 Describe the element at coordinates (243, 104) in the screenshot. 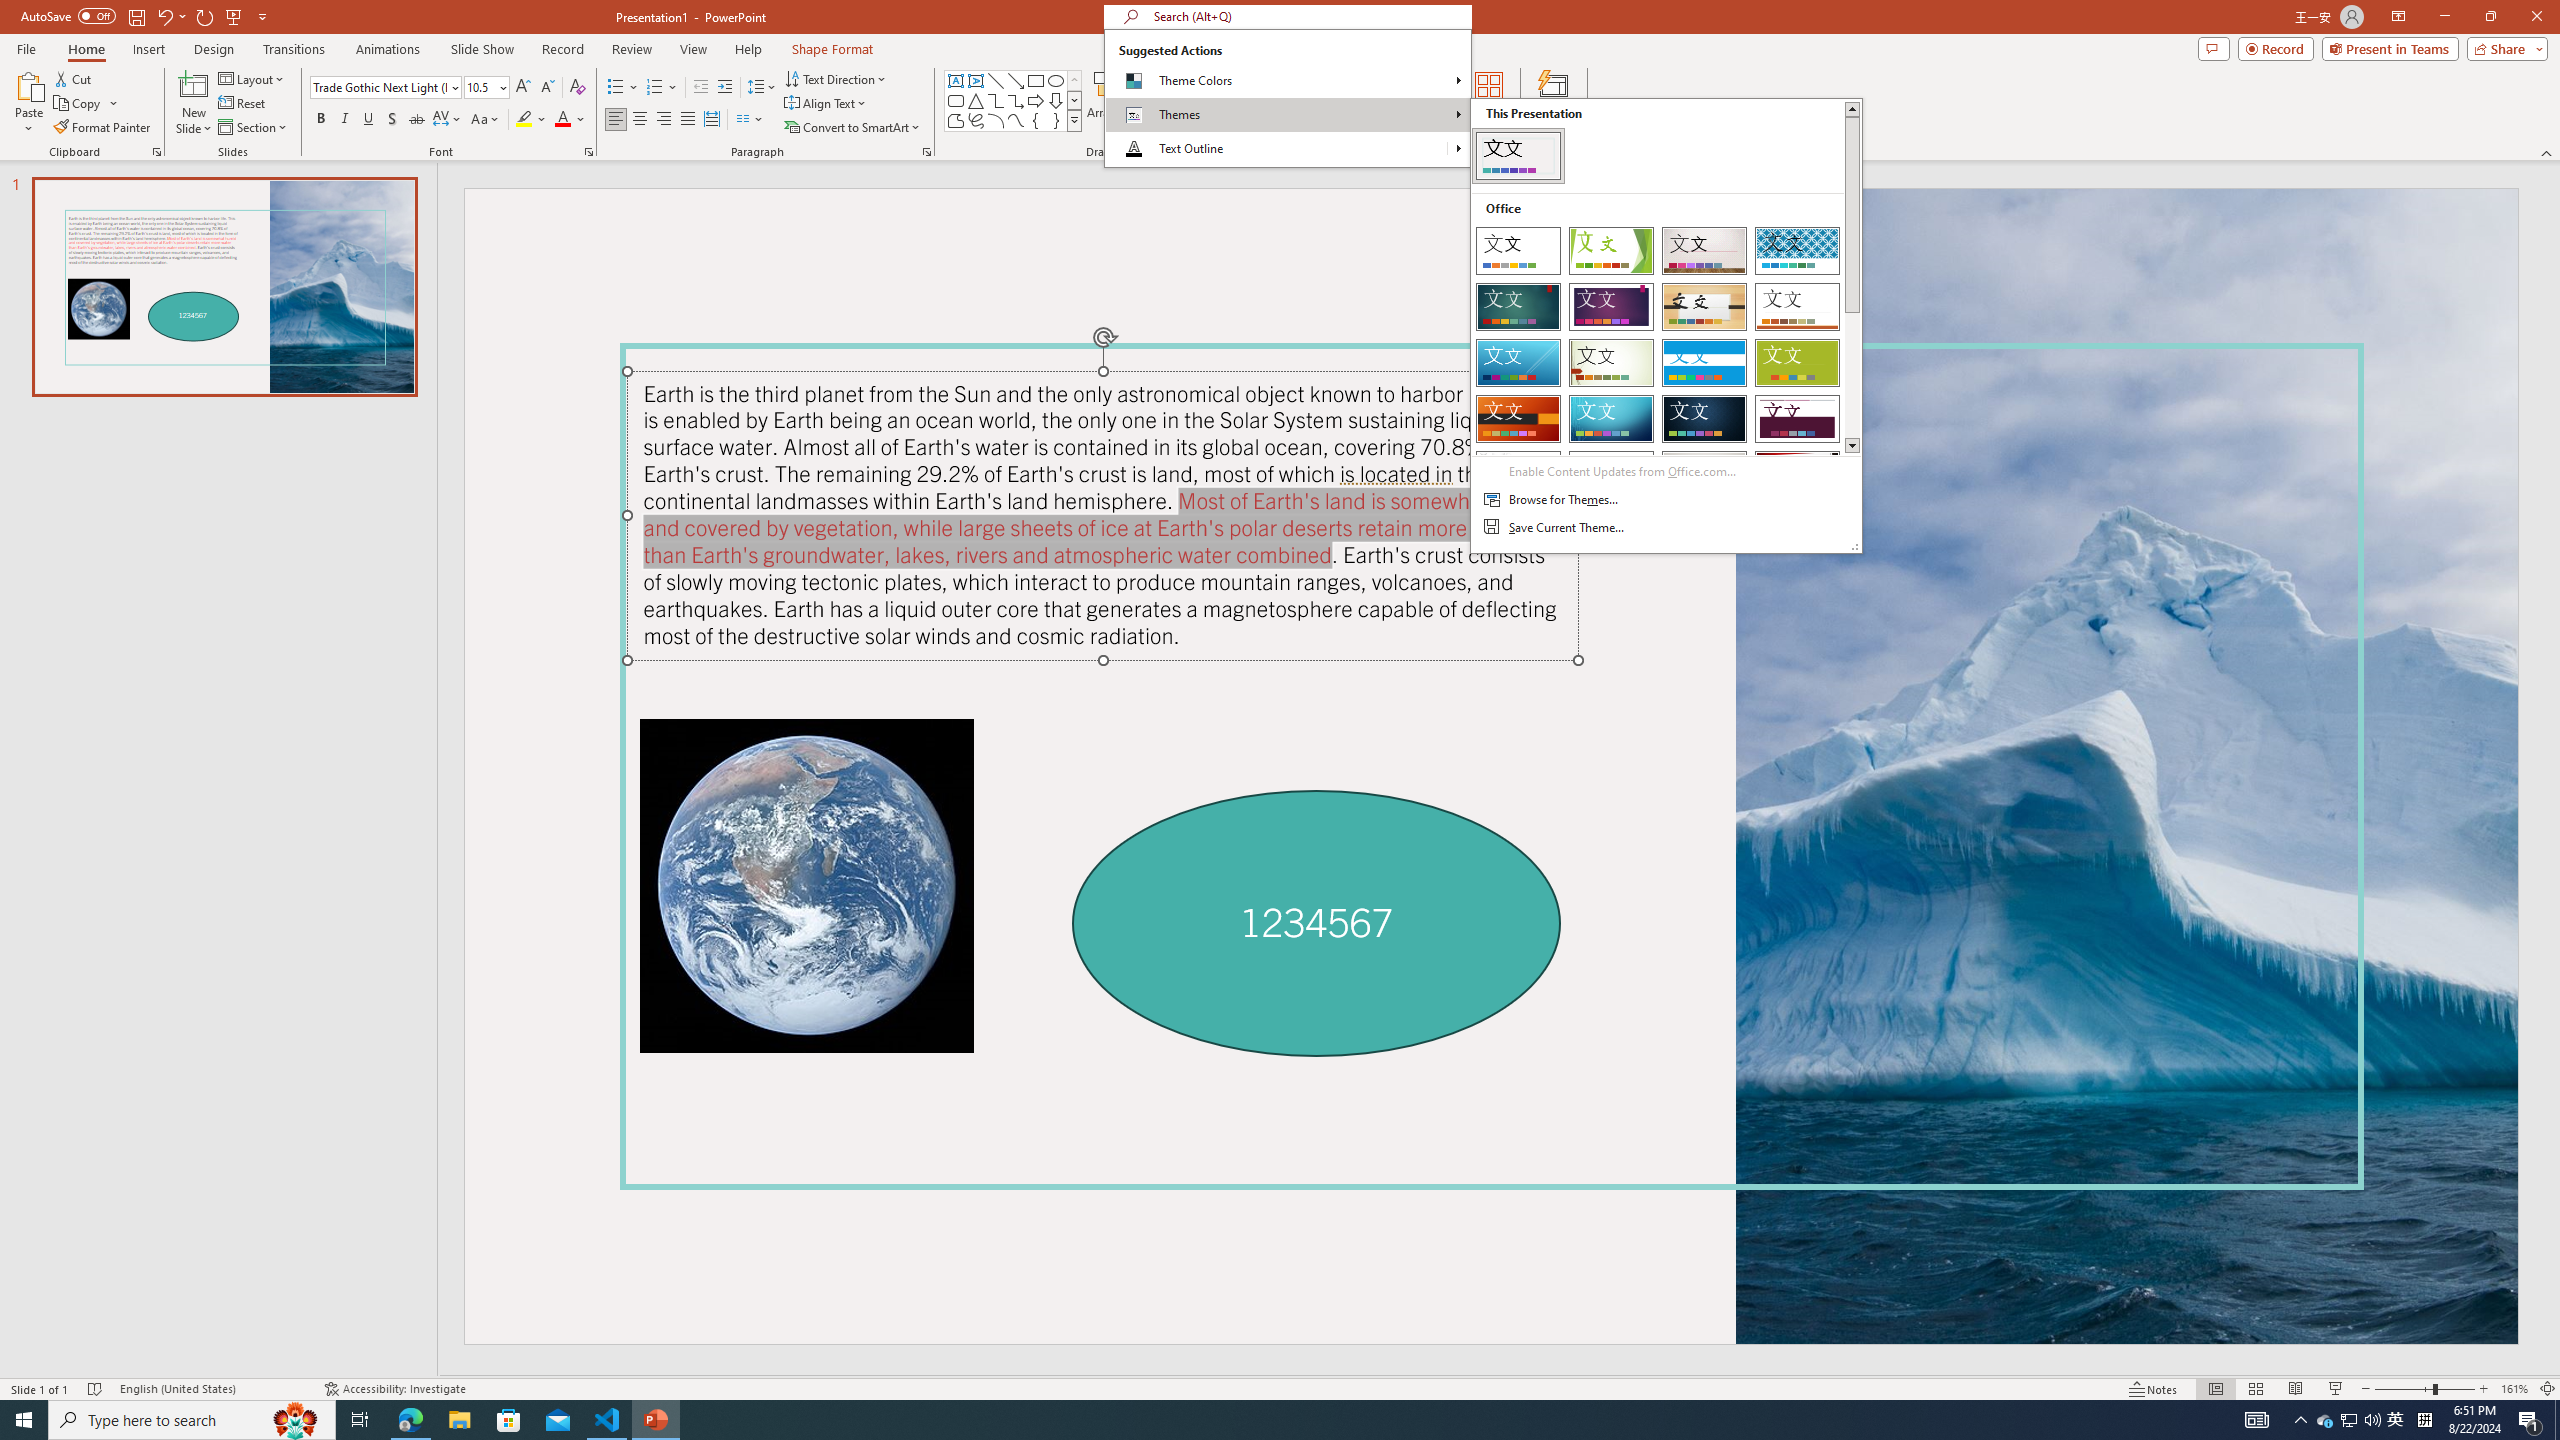

I see `Reset` at that location.